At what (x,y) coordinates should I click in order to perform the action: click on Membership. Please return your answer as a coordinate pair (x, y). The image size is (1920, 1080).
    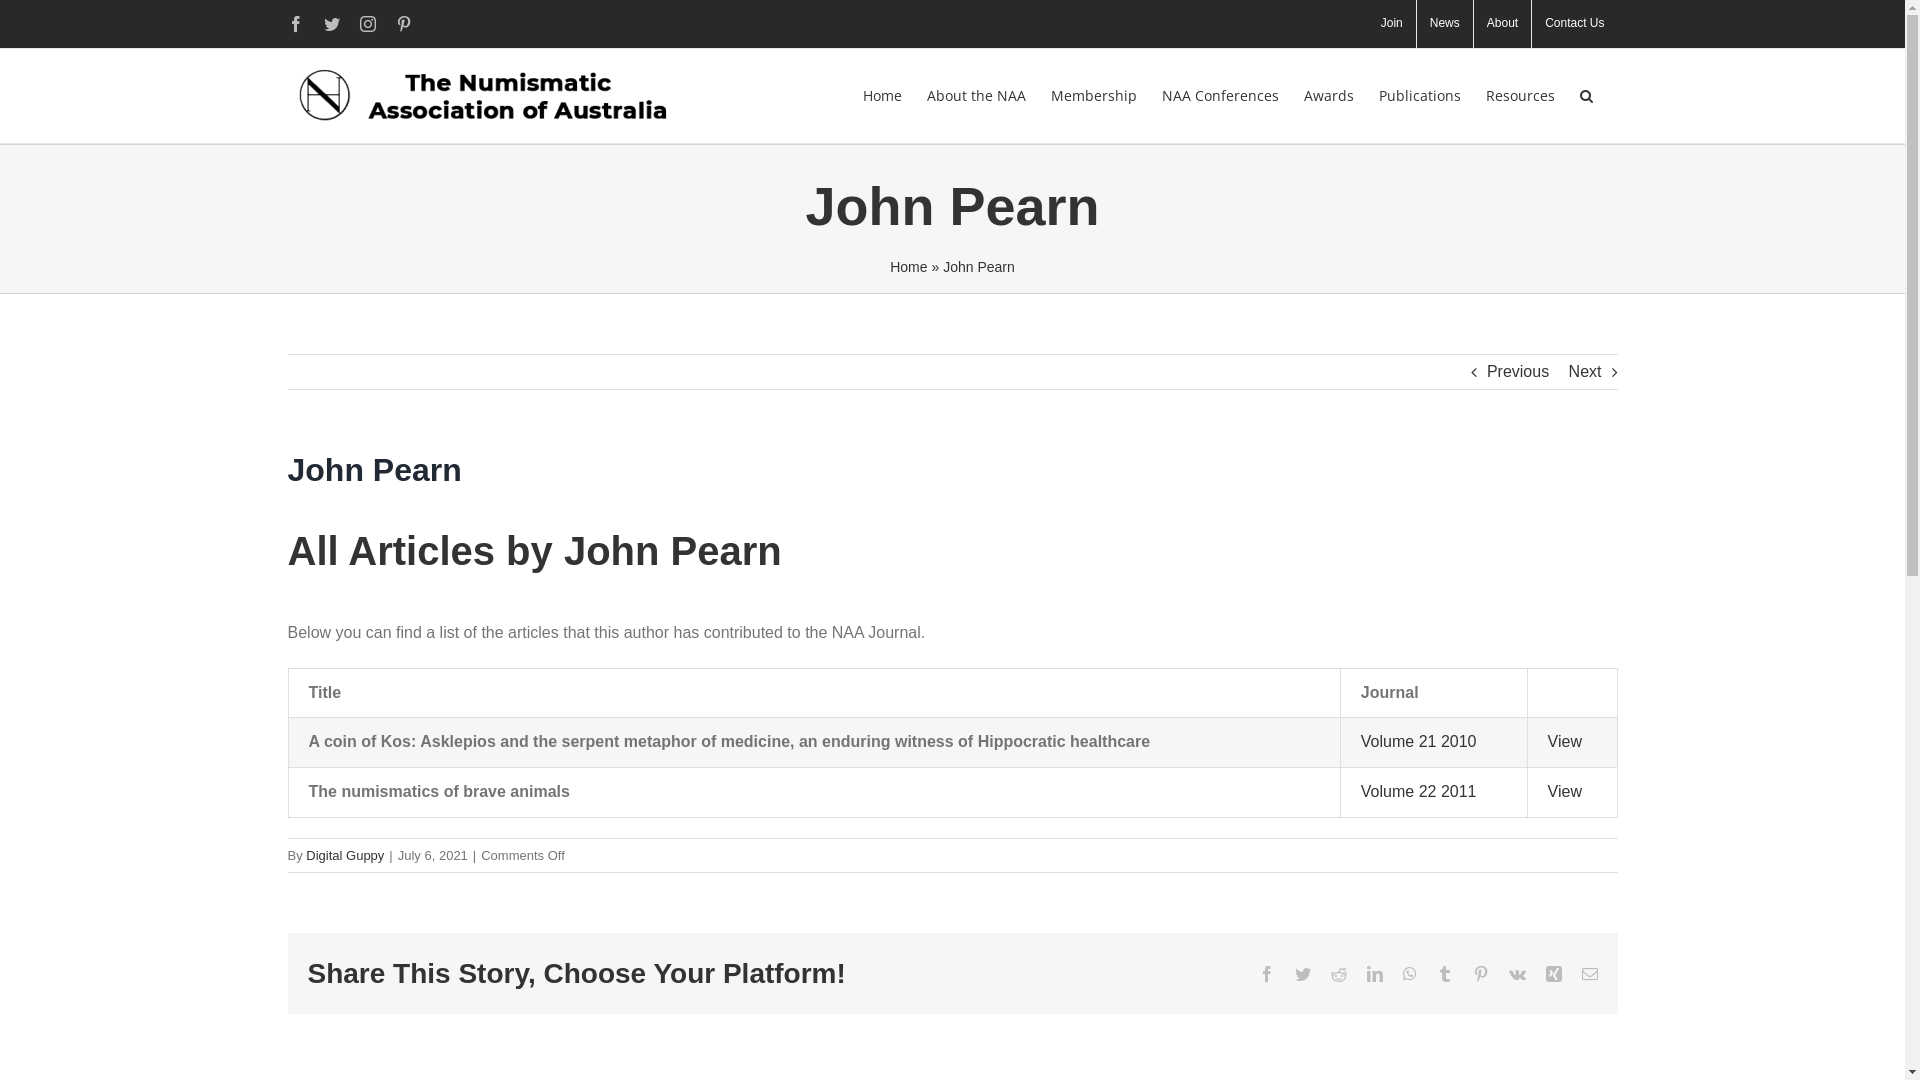
    Looking at the image, I should click on (1093, 96).